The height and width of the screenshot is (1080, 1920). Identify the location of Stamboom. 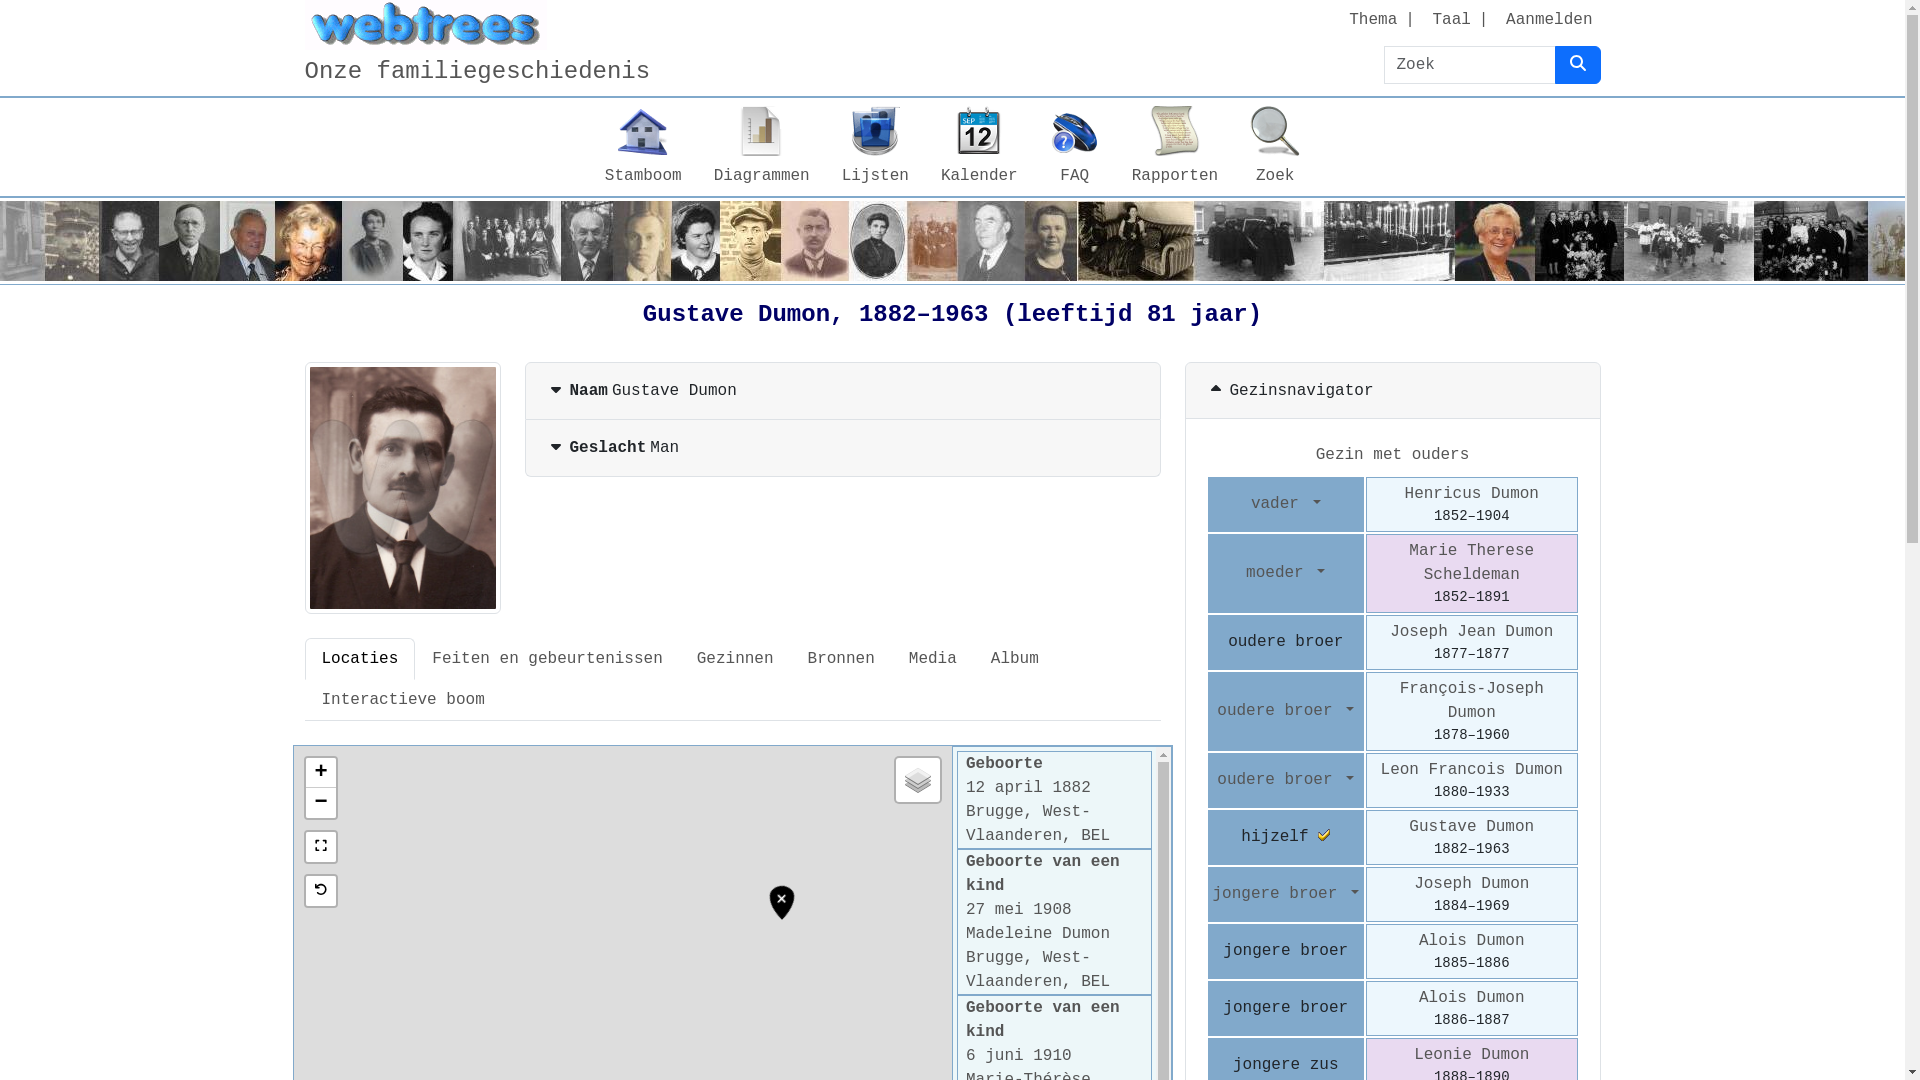
(644, 147).